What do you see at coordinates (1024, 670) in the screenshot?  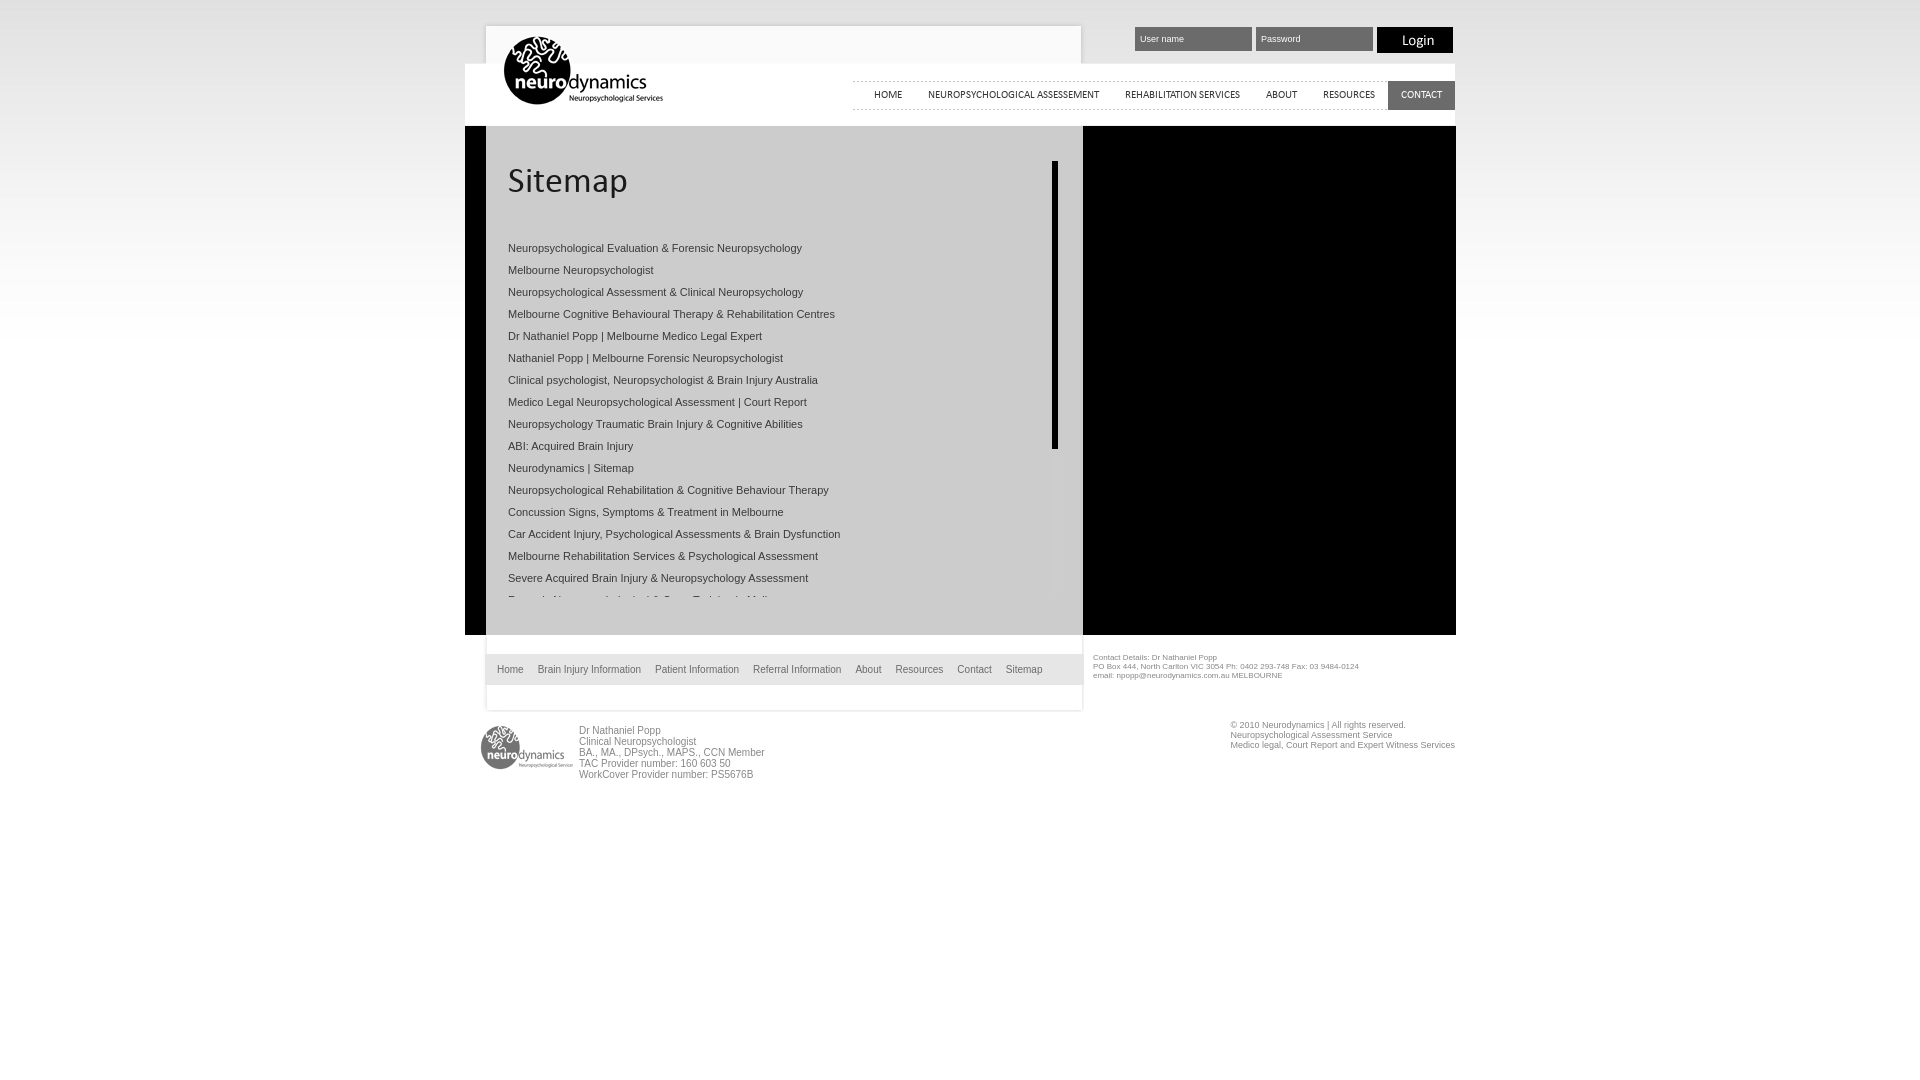 I see `Sitemap` at bounding box center [1024, 670].